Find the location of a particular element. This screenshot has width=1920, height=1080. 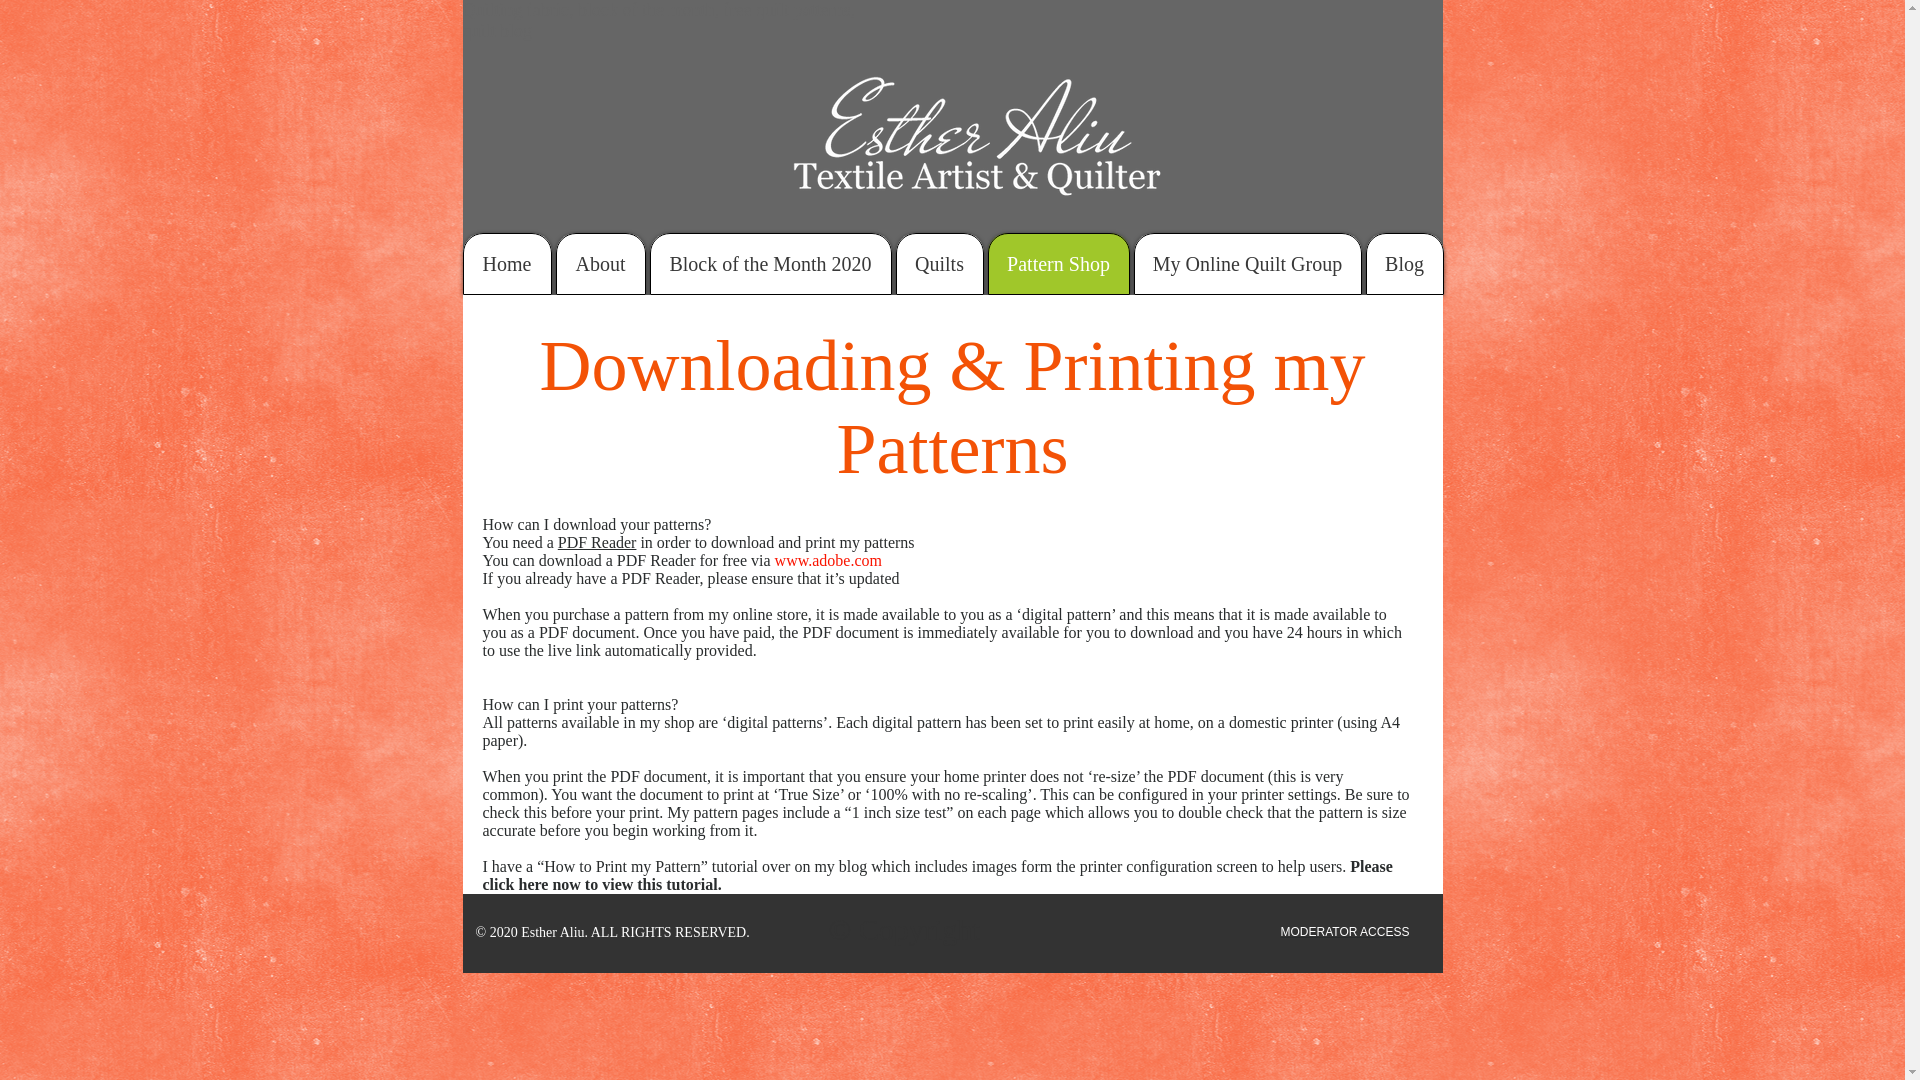

Please click here now to view this tutorial. is located at coordinates (936, 875).